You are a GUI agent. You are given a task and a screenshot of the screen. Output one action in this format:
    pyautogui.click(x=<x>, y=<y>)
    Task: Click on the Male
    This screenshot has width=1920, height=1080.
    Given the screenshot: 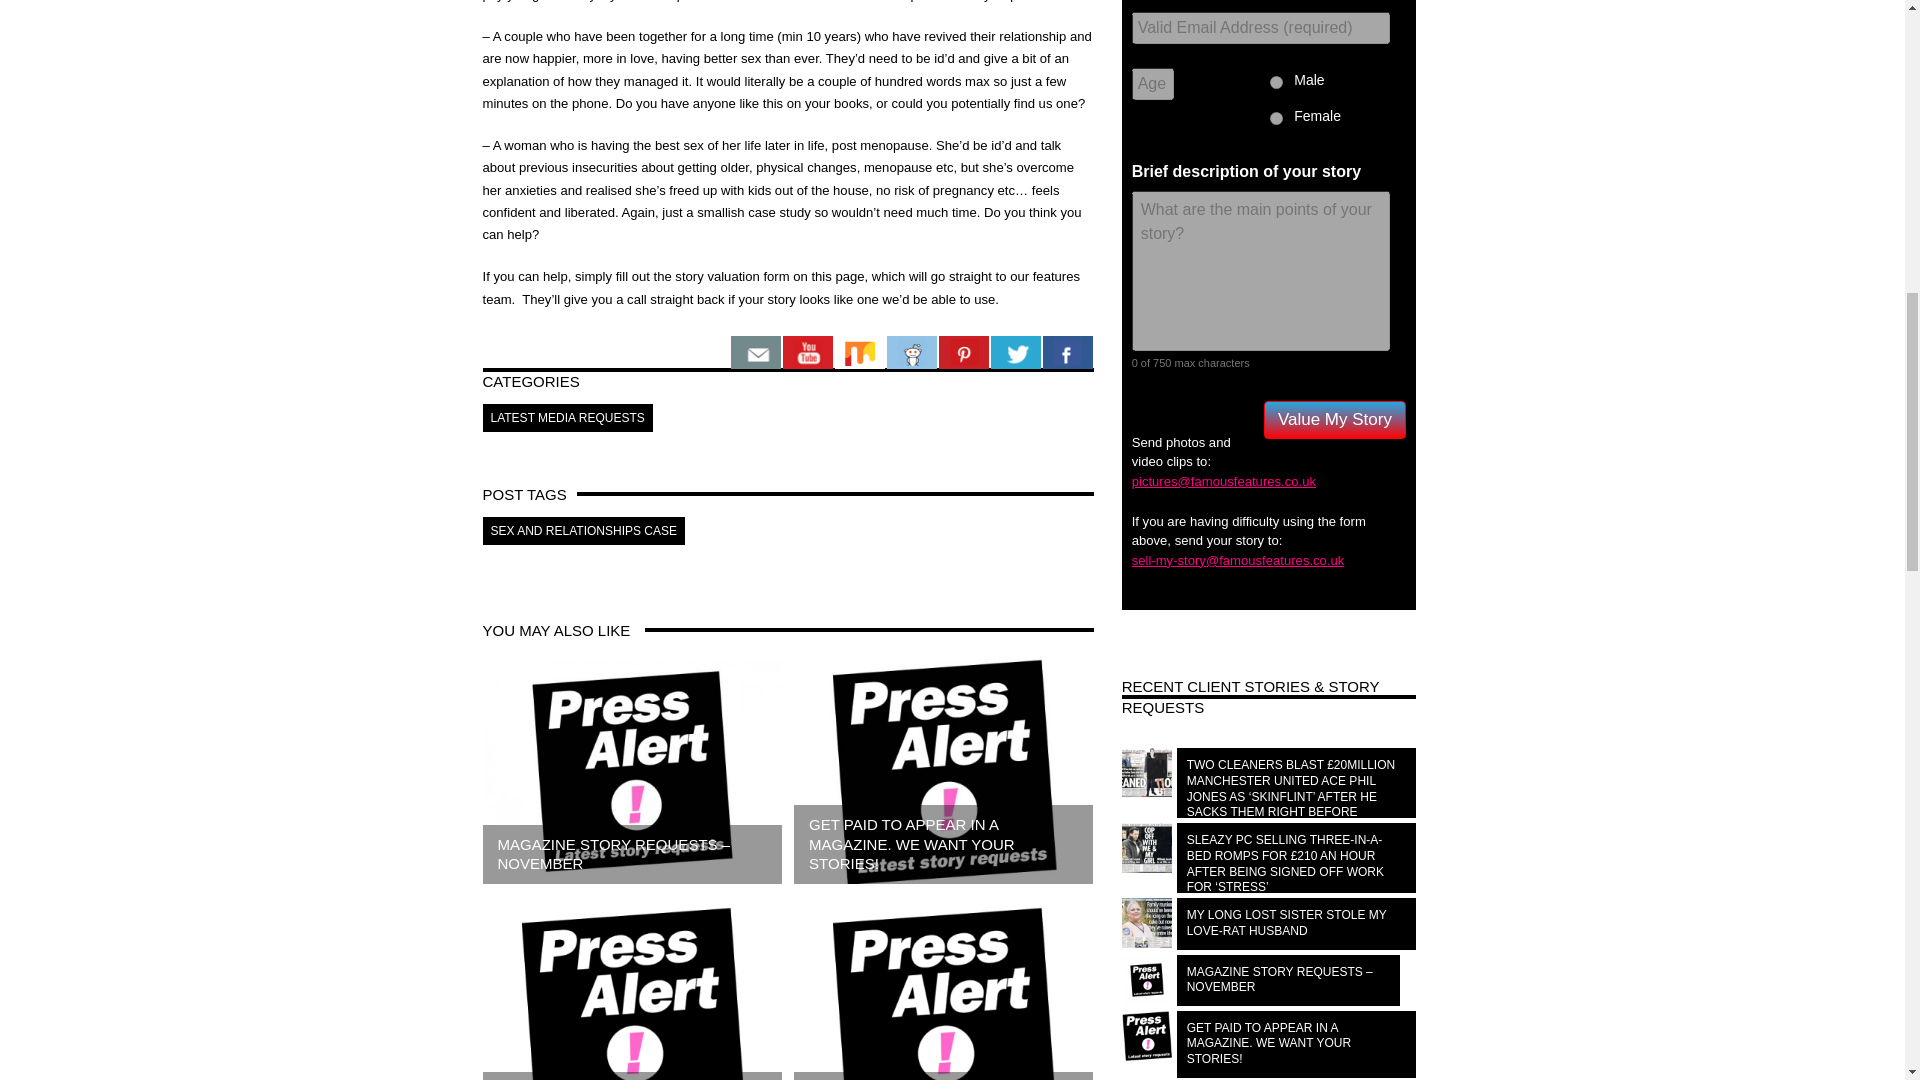 What is the action you would take?
    pyautogui.click(x=1276, y=82)
    